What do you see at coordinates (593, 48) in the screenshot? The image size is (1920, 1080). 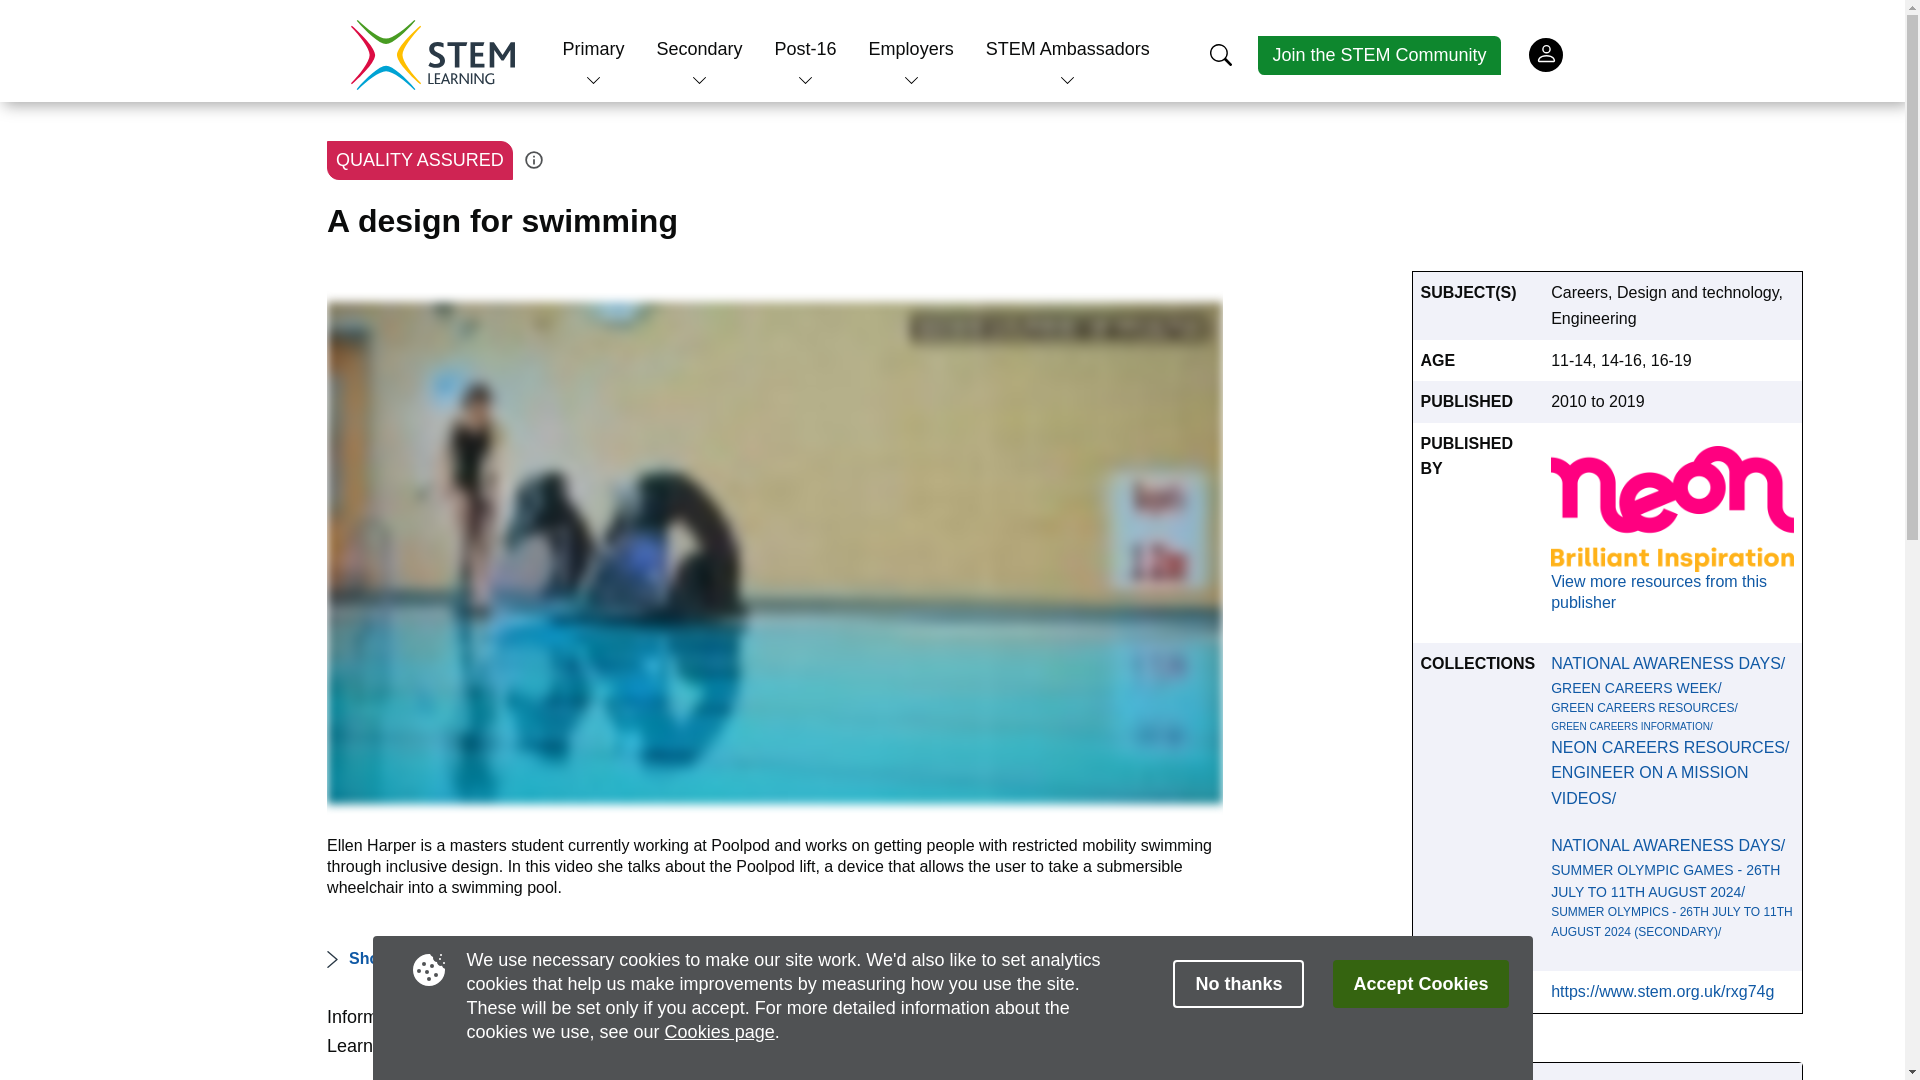 I see `Primary` at bounding box center [593, 48].